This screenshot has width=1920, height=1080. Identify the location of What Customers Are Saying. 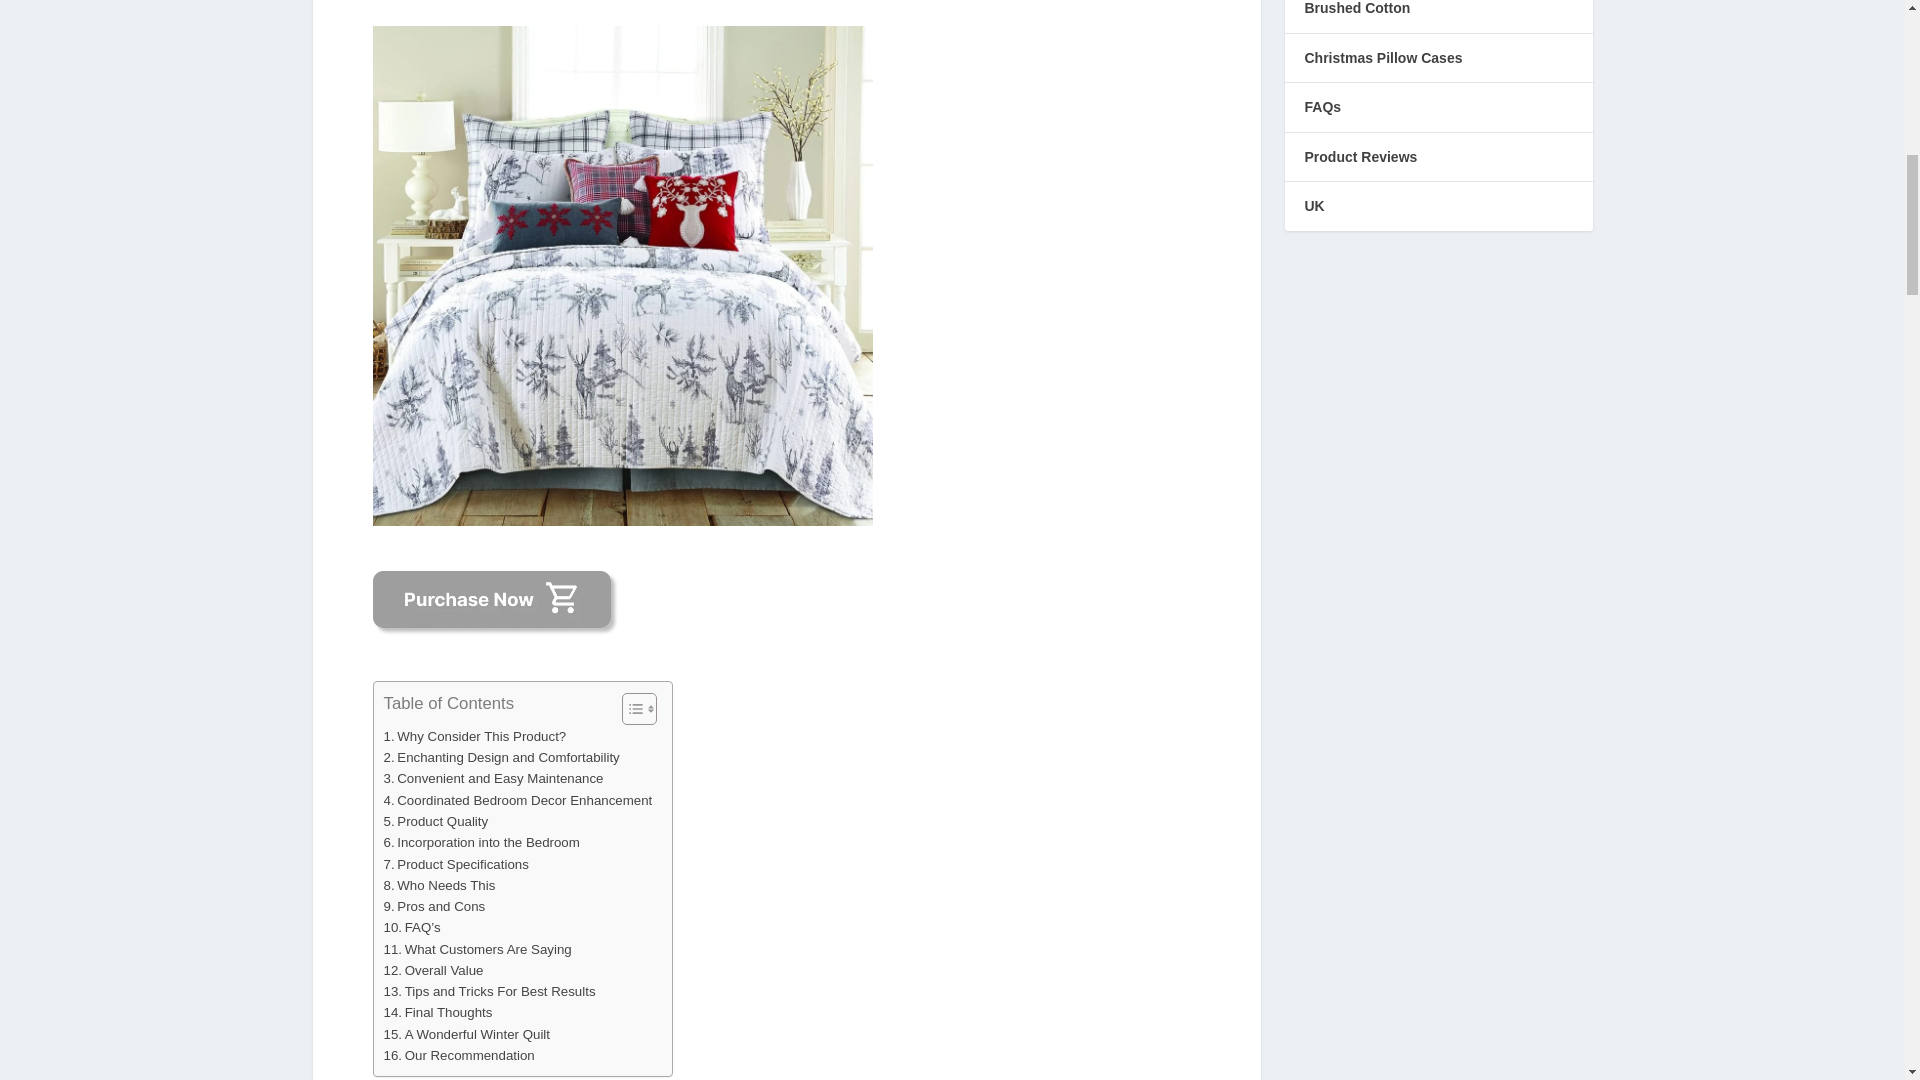
(478, 949).